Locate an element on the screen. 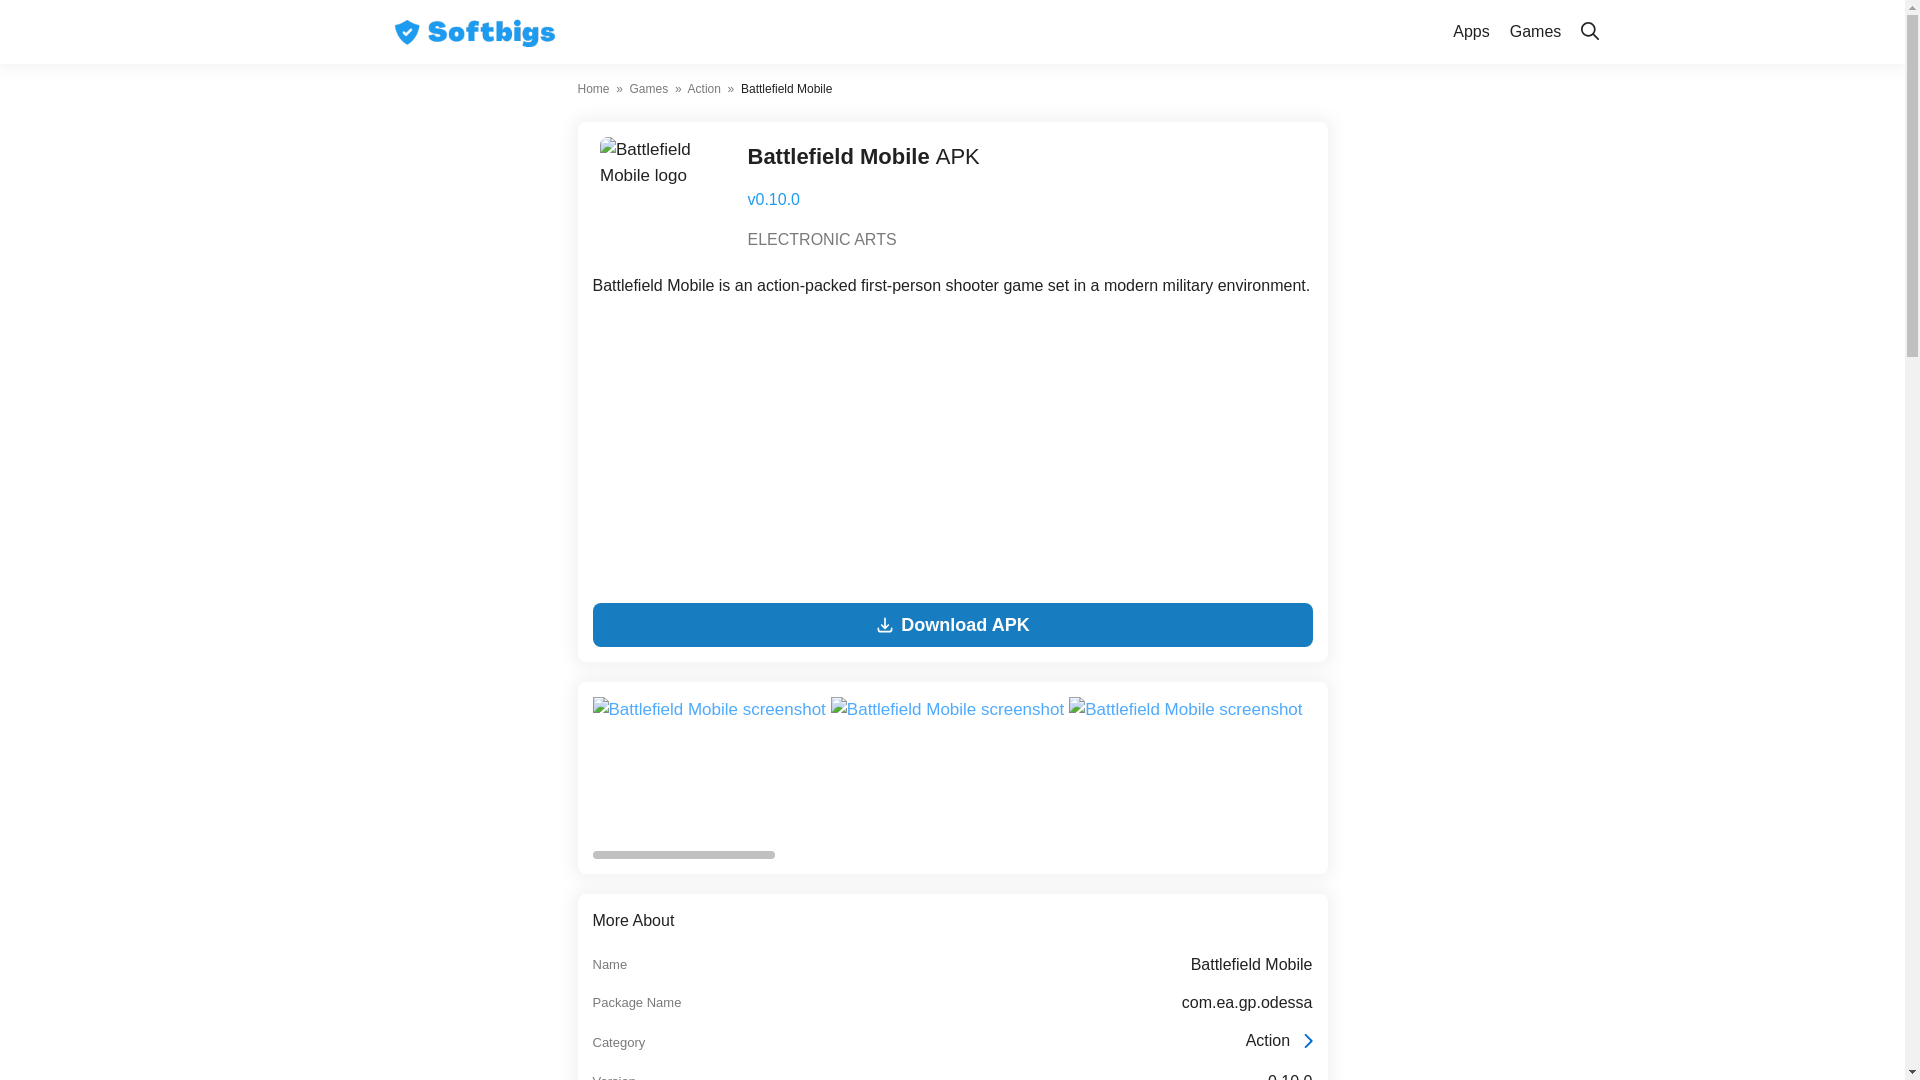 Image resolution: width=1920 pixels, height=1080 pixels. Apps is located at coordinates (1471, 32).